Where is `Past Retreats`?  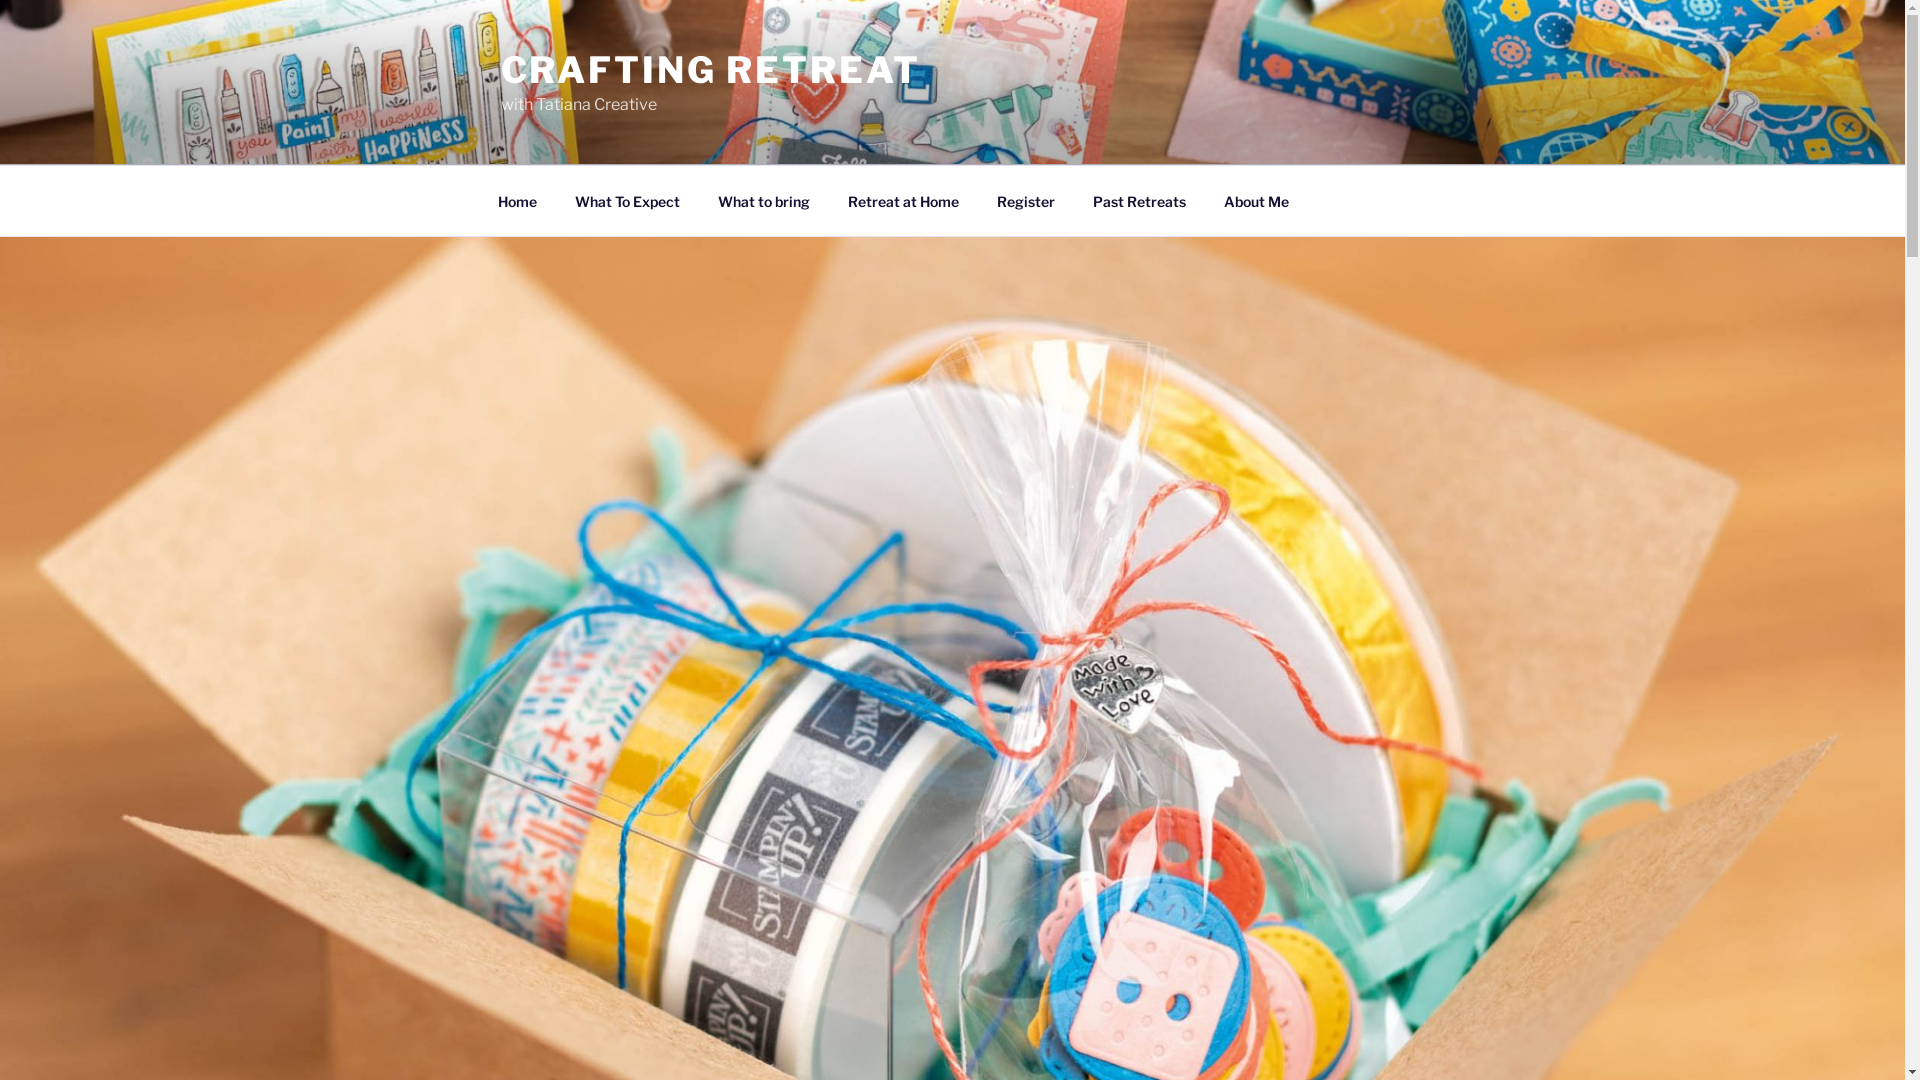 Past Retreats is located at coordinates (1140, 200).